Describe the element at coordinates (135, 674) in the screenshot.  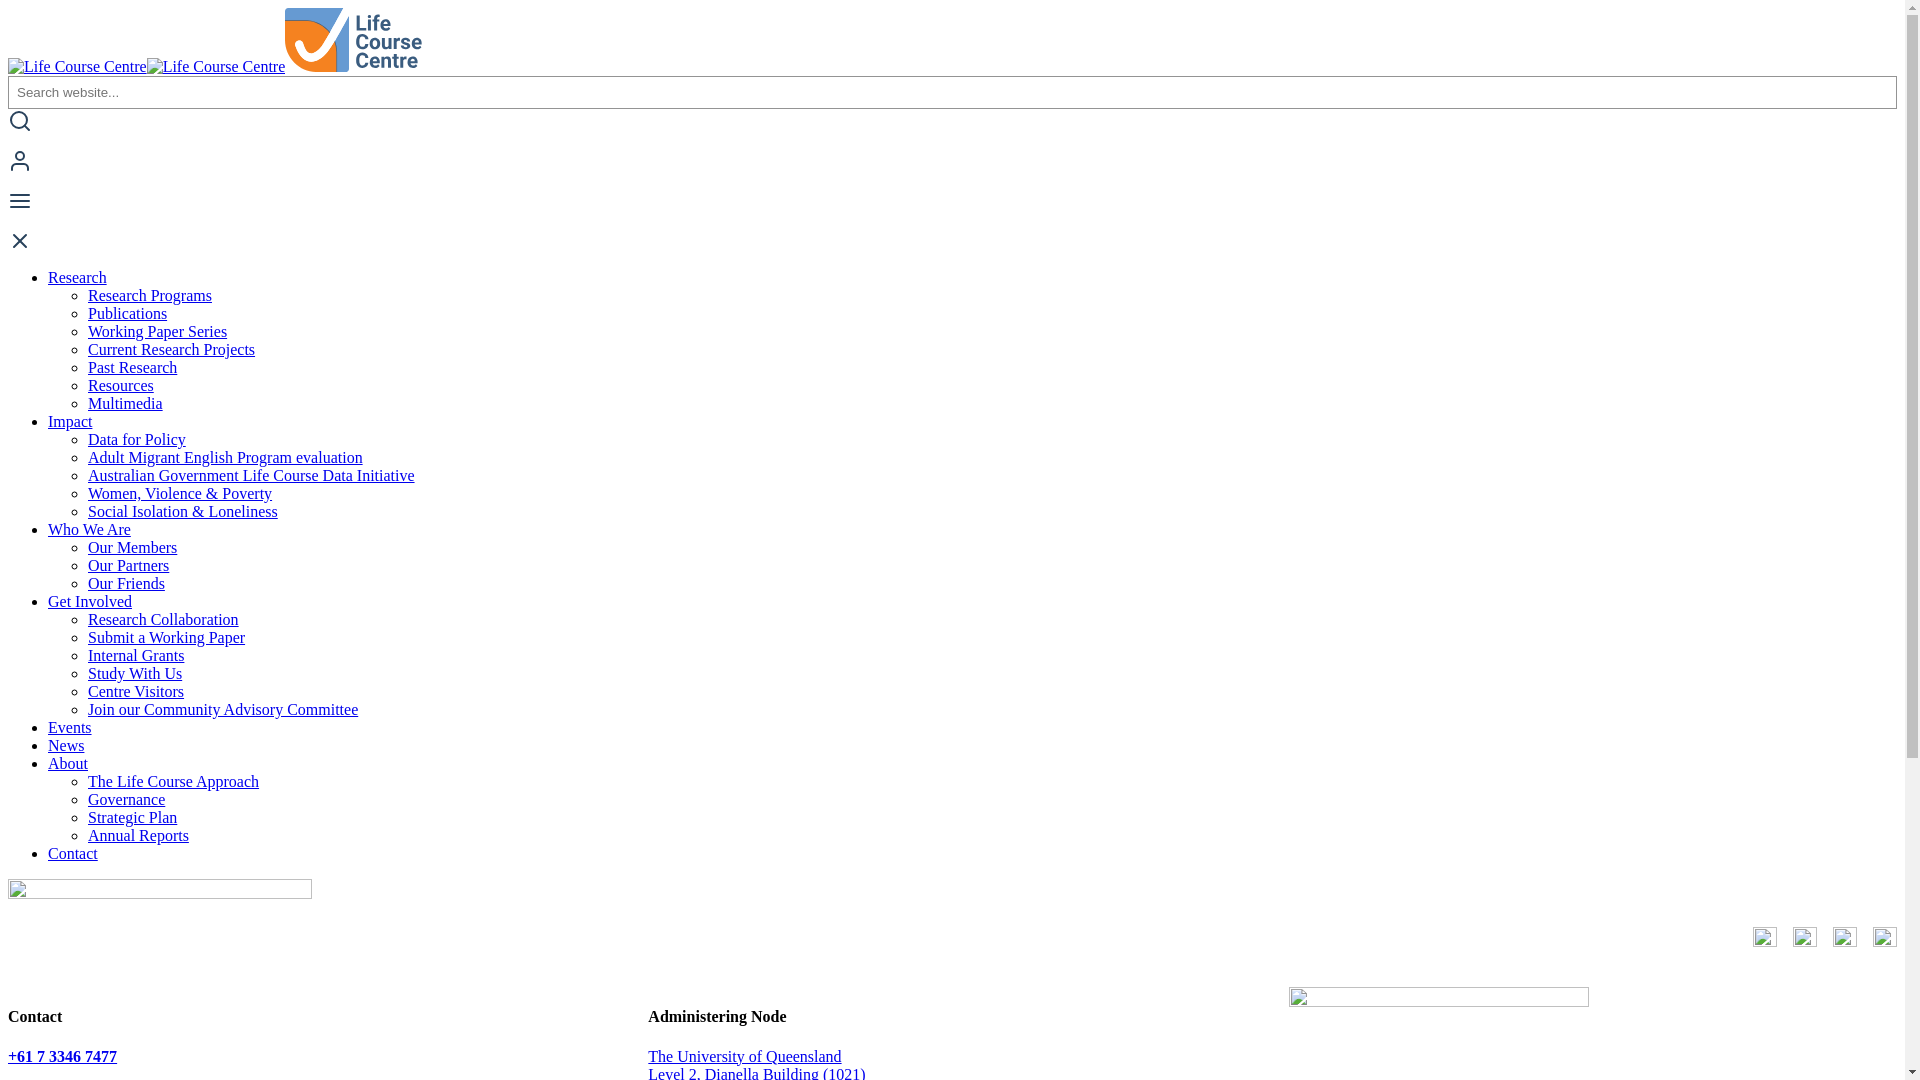
I see `Study With Us` at that location.